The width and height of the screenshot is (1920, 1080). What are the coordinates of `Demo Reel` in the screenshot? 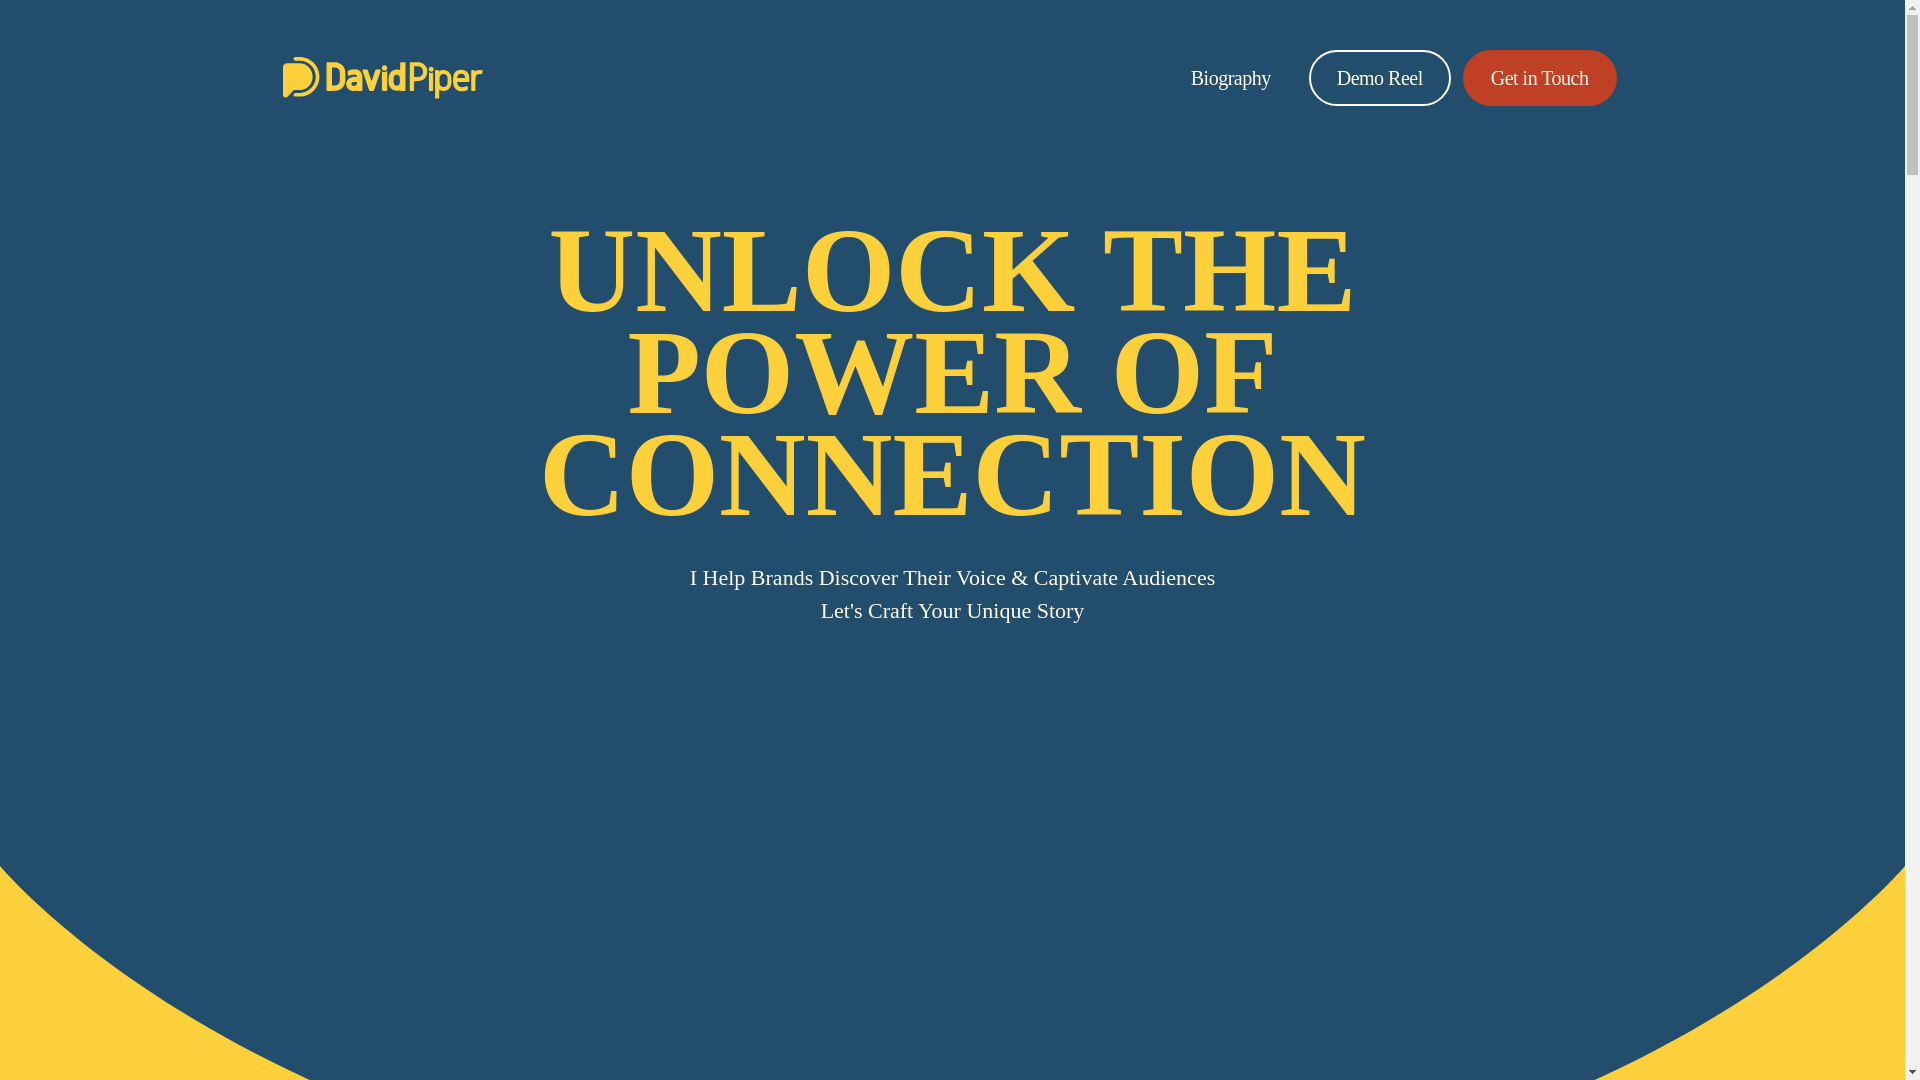 It's located at (1380, 77).